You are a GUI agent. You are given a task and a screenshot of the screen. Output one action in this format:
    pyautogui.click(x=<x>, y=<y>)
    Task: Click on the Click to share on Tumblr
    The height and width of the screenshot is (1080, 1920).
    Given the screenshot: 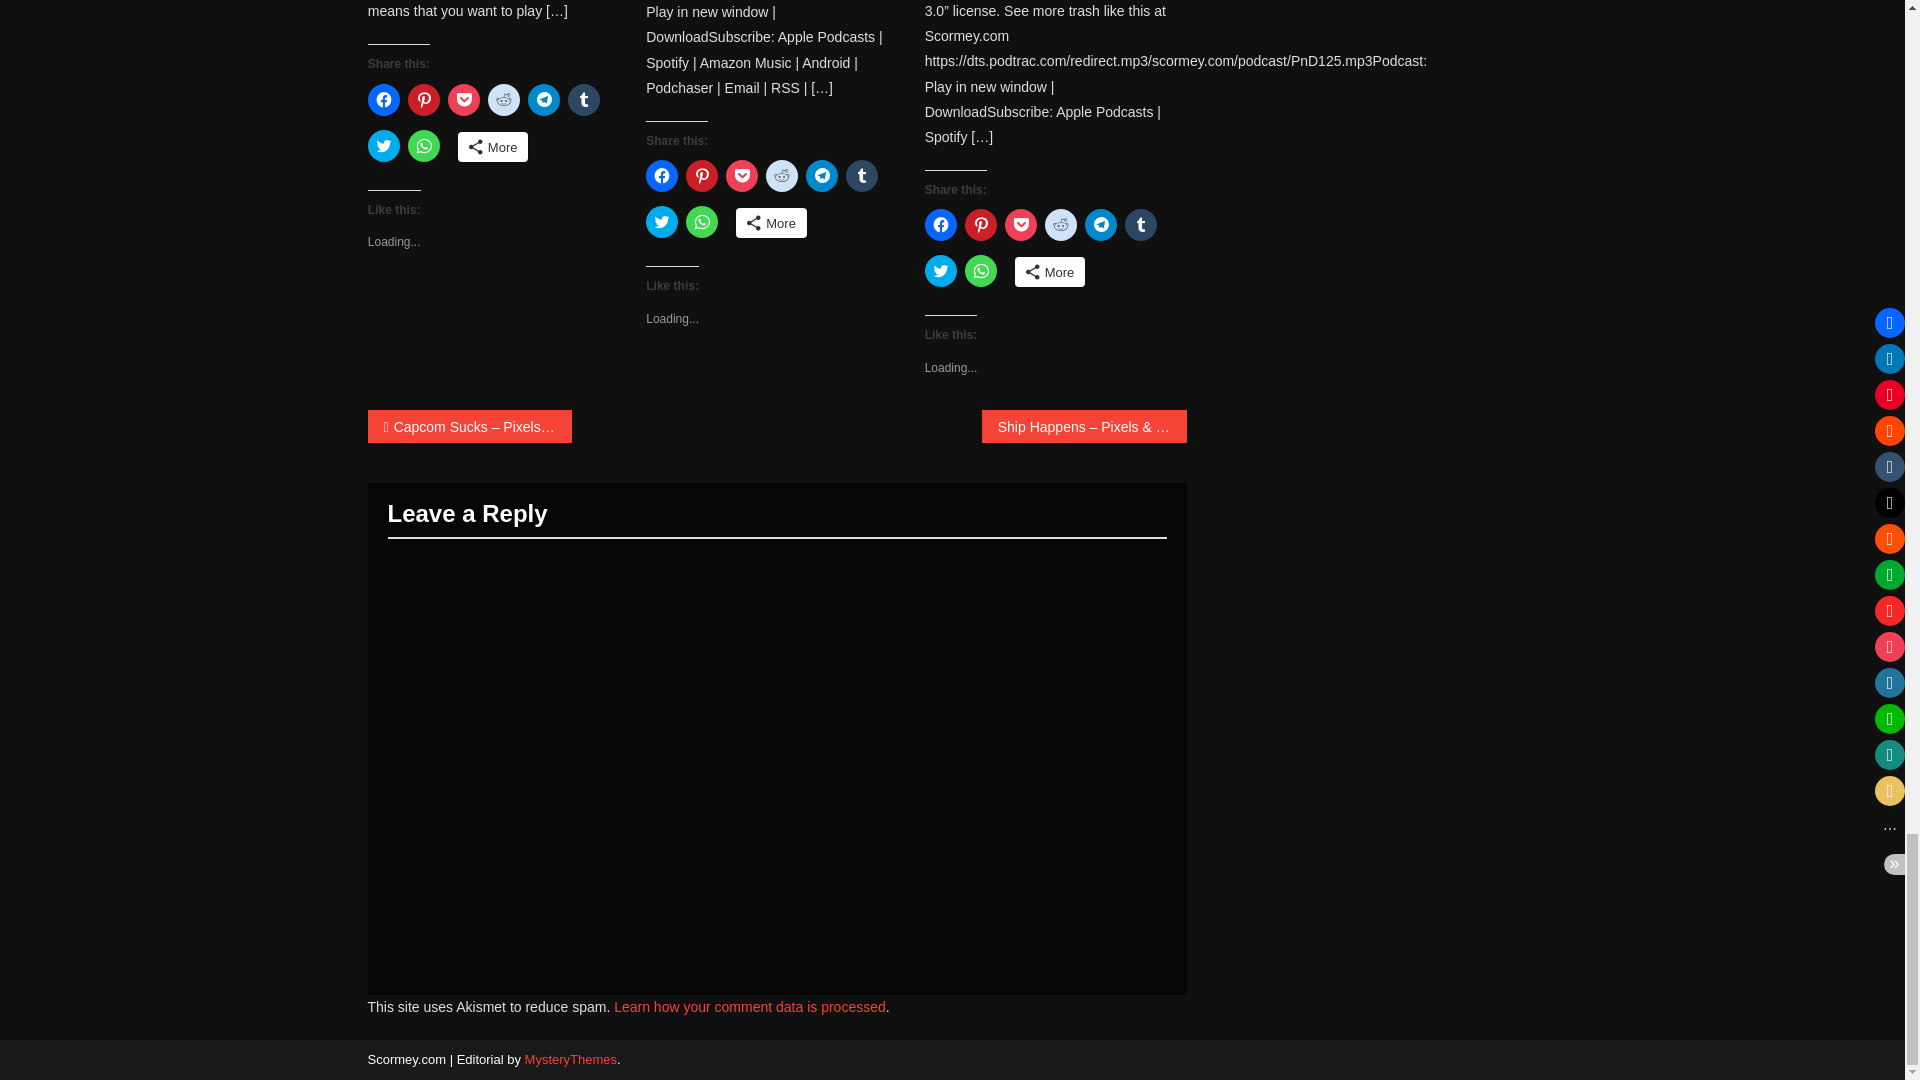 What is the action you would take?
    pyautogui.click(x=584, y=100)
    